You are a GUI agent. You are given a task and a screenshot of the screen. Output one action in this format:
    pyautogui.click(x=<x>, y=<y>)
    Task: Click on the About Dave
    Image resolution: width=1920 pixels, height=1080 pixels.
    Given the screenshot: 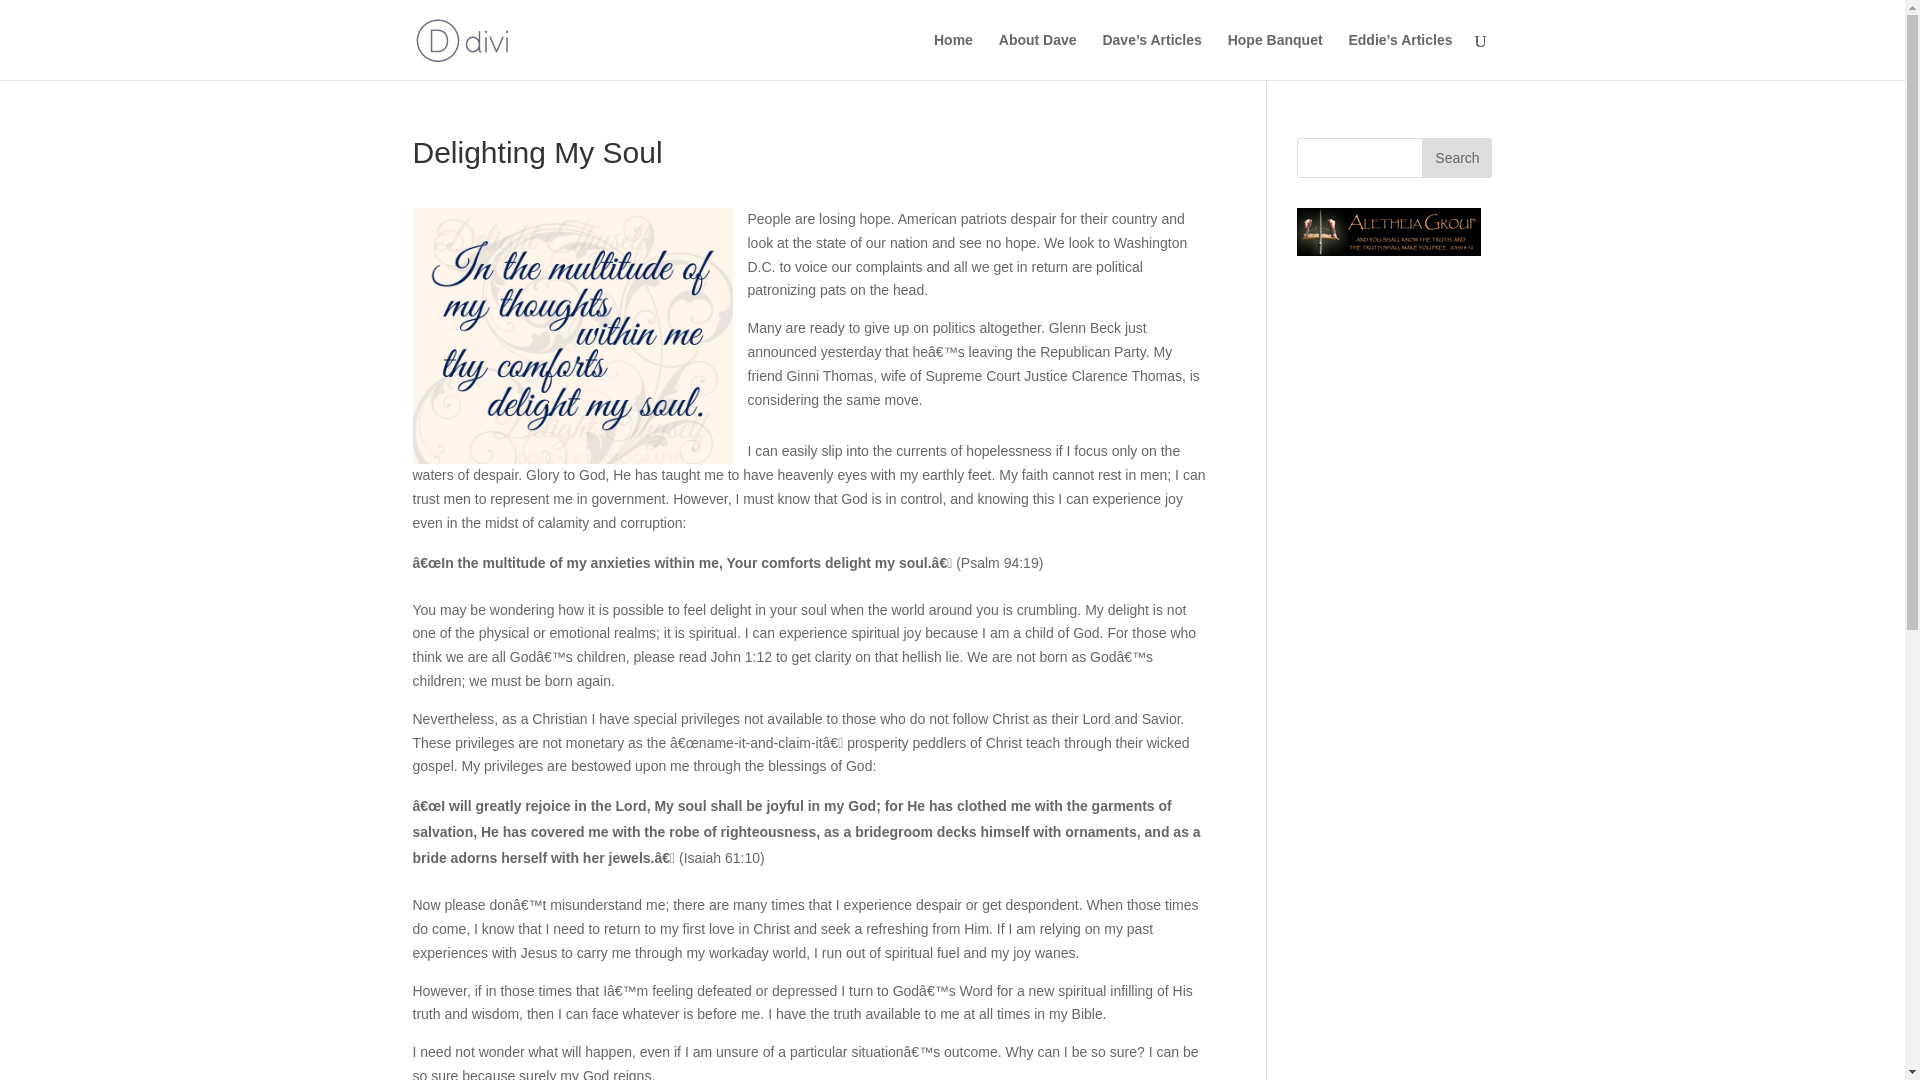 What is the action you would take?
    pyautogui.click(x=1038, y=56)
    